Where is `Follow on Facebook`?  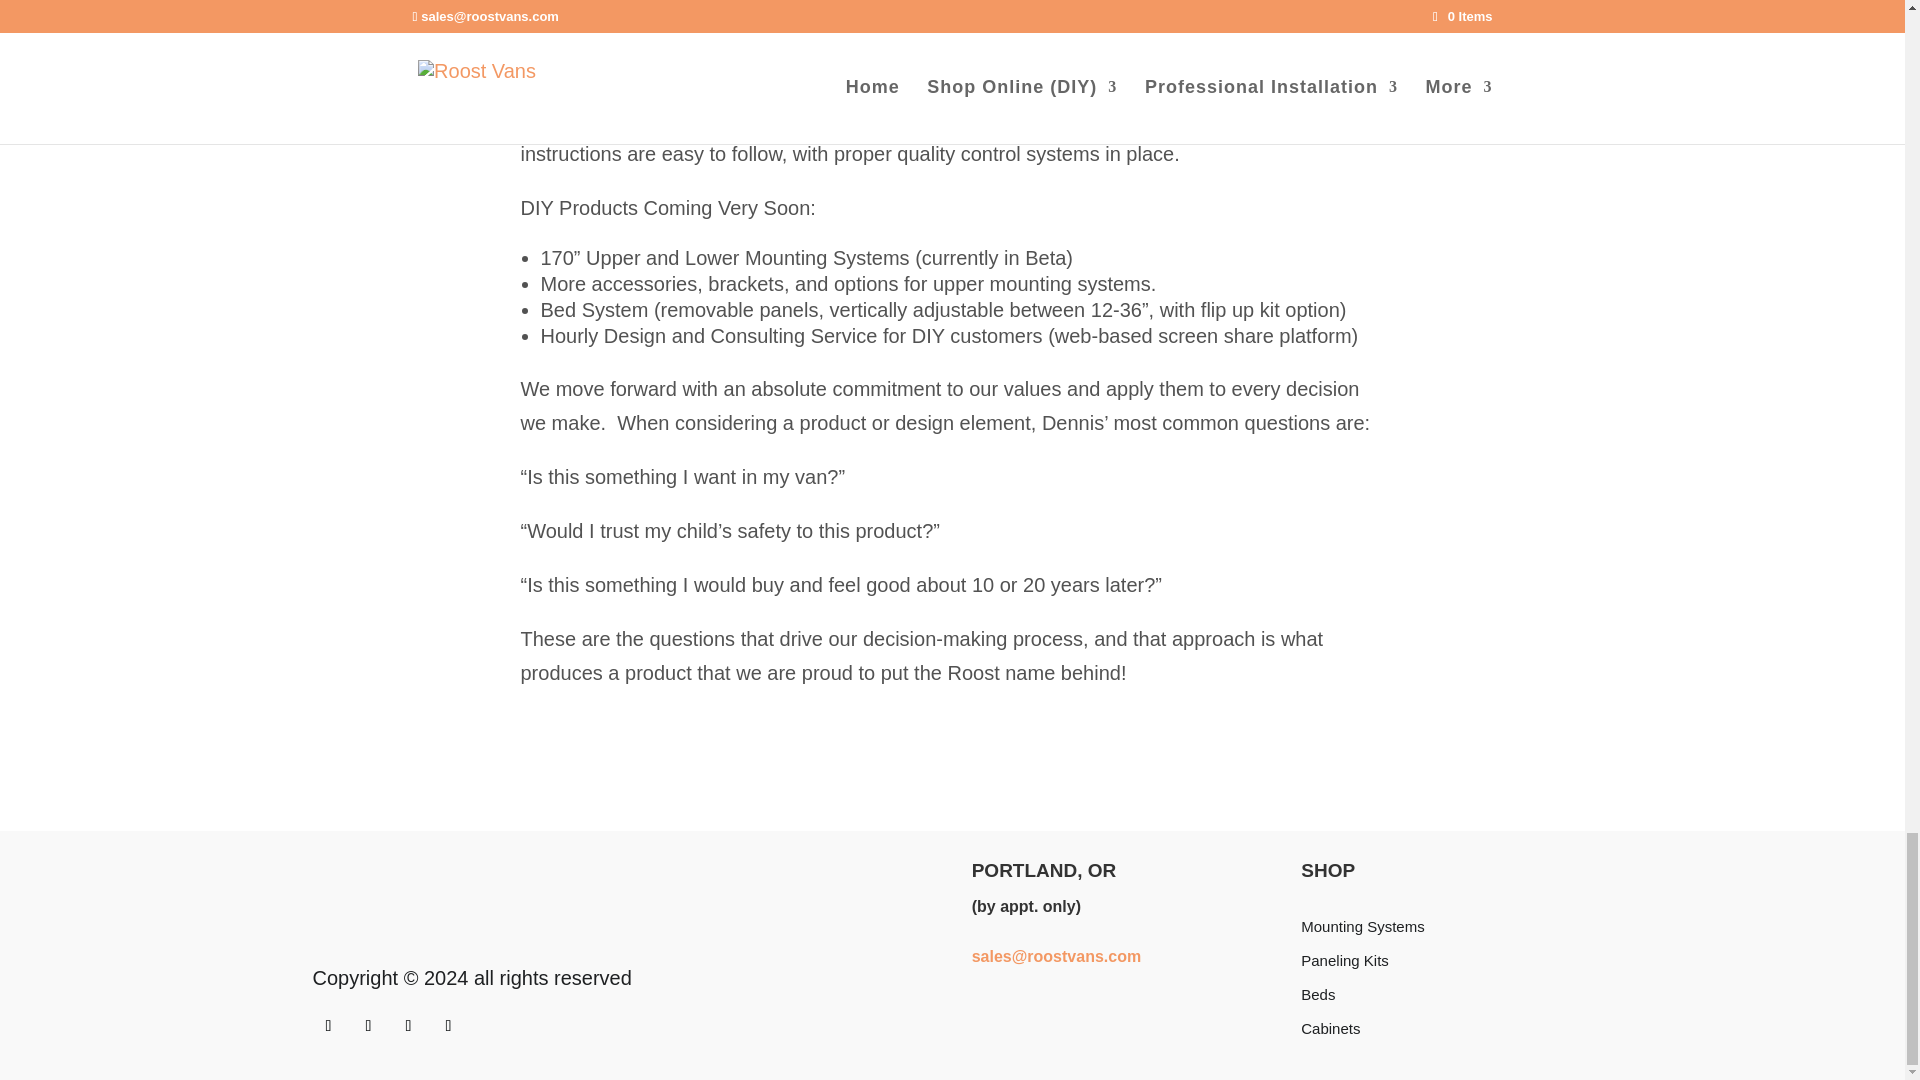
Follow on Facebook is located at coordinates (408, 1026).